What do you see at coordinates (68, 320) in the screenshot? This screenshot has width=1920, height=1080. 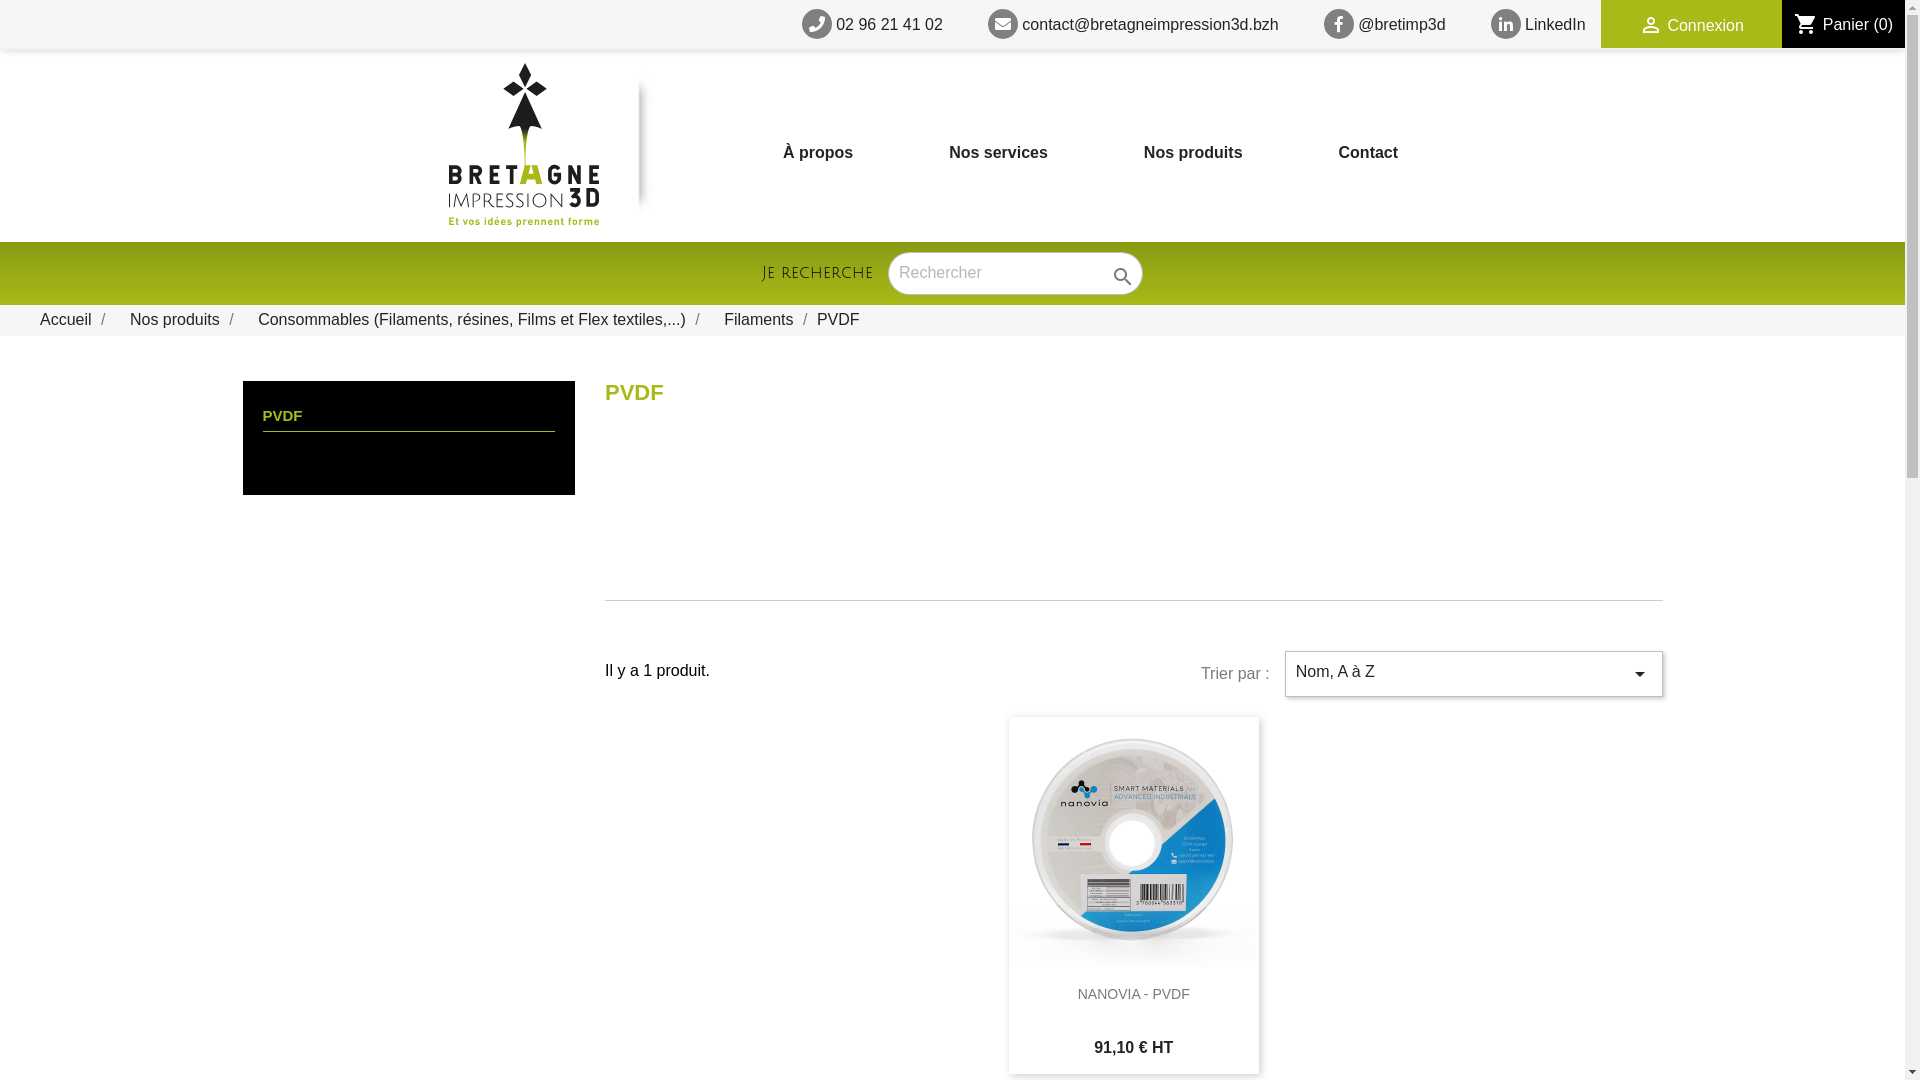 I see `Accueil` at bounding box center [68, 320].